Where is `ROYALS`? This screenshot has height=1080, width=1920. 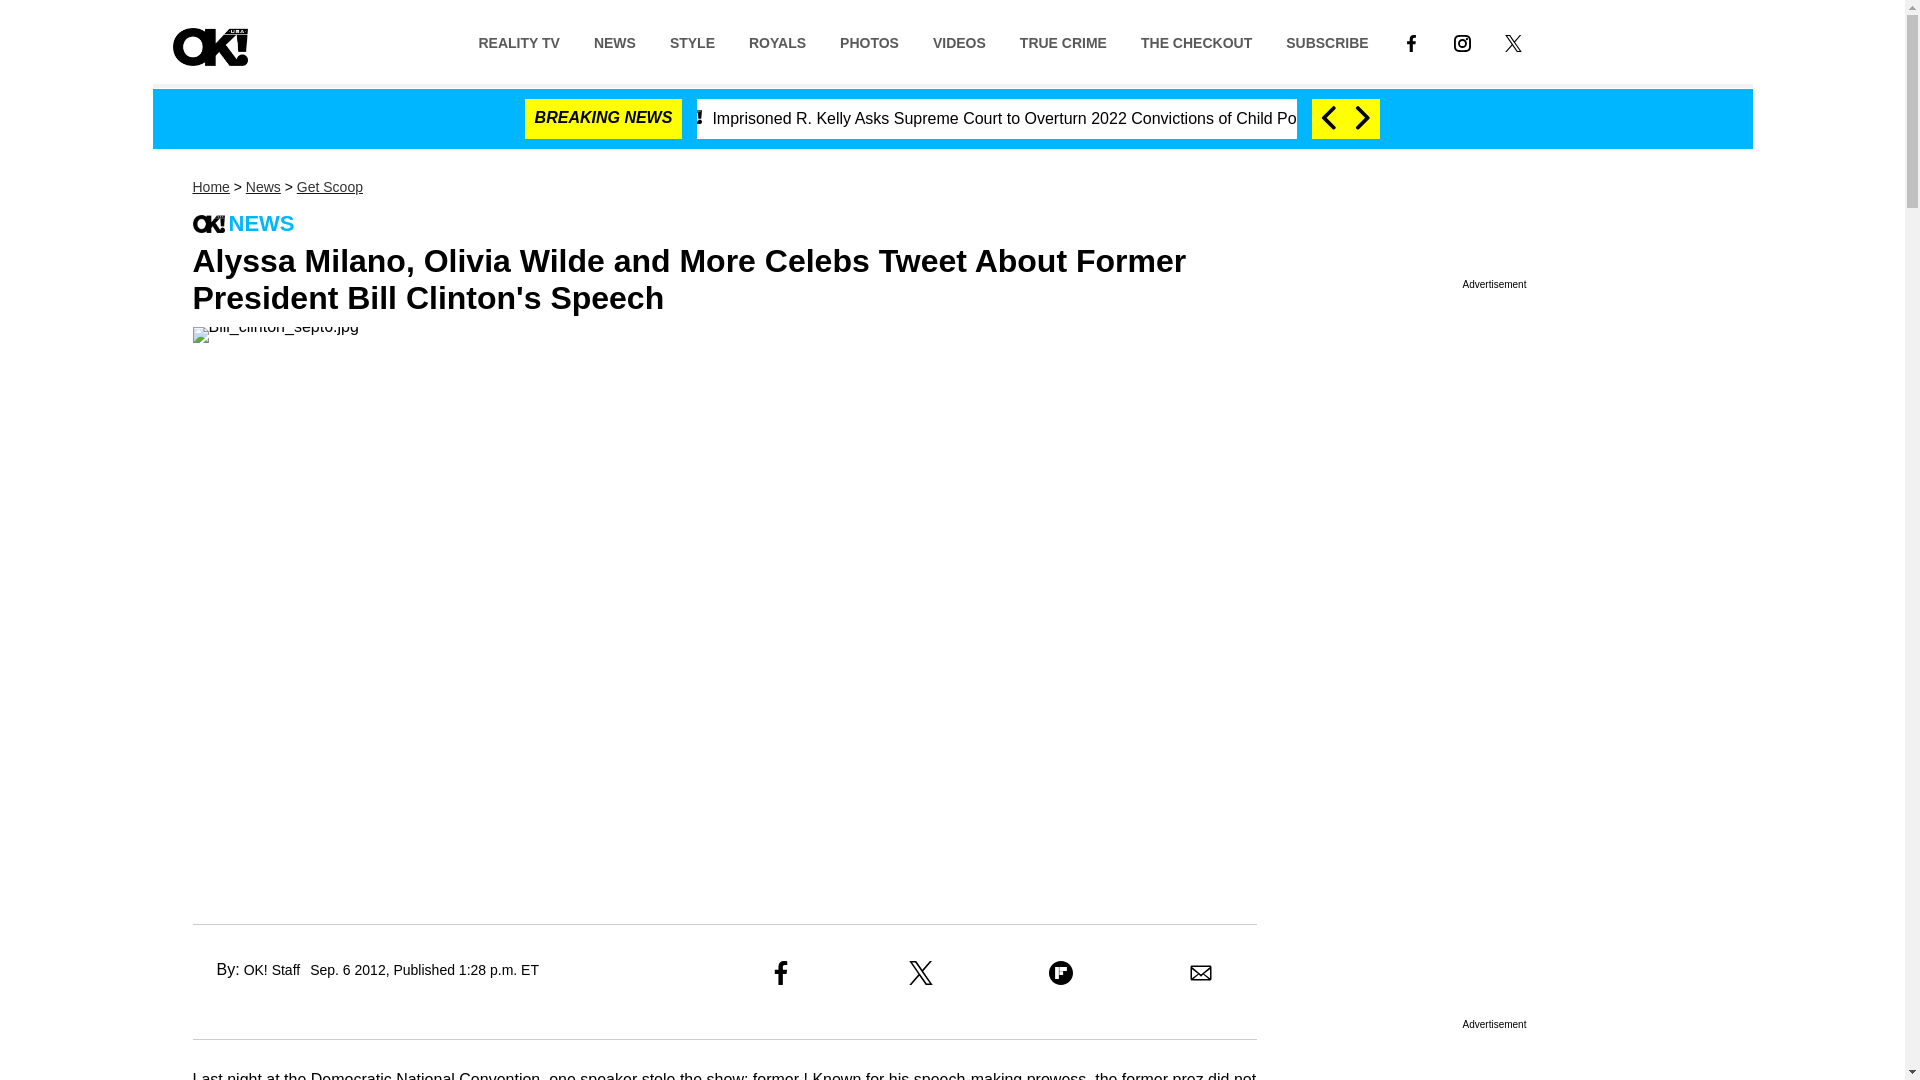 ROYALS is located at coordinates (777, 41).